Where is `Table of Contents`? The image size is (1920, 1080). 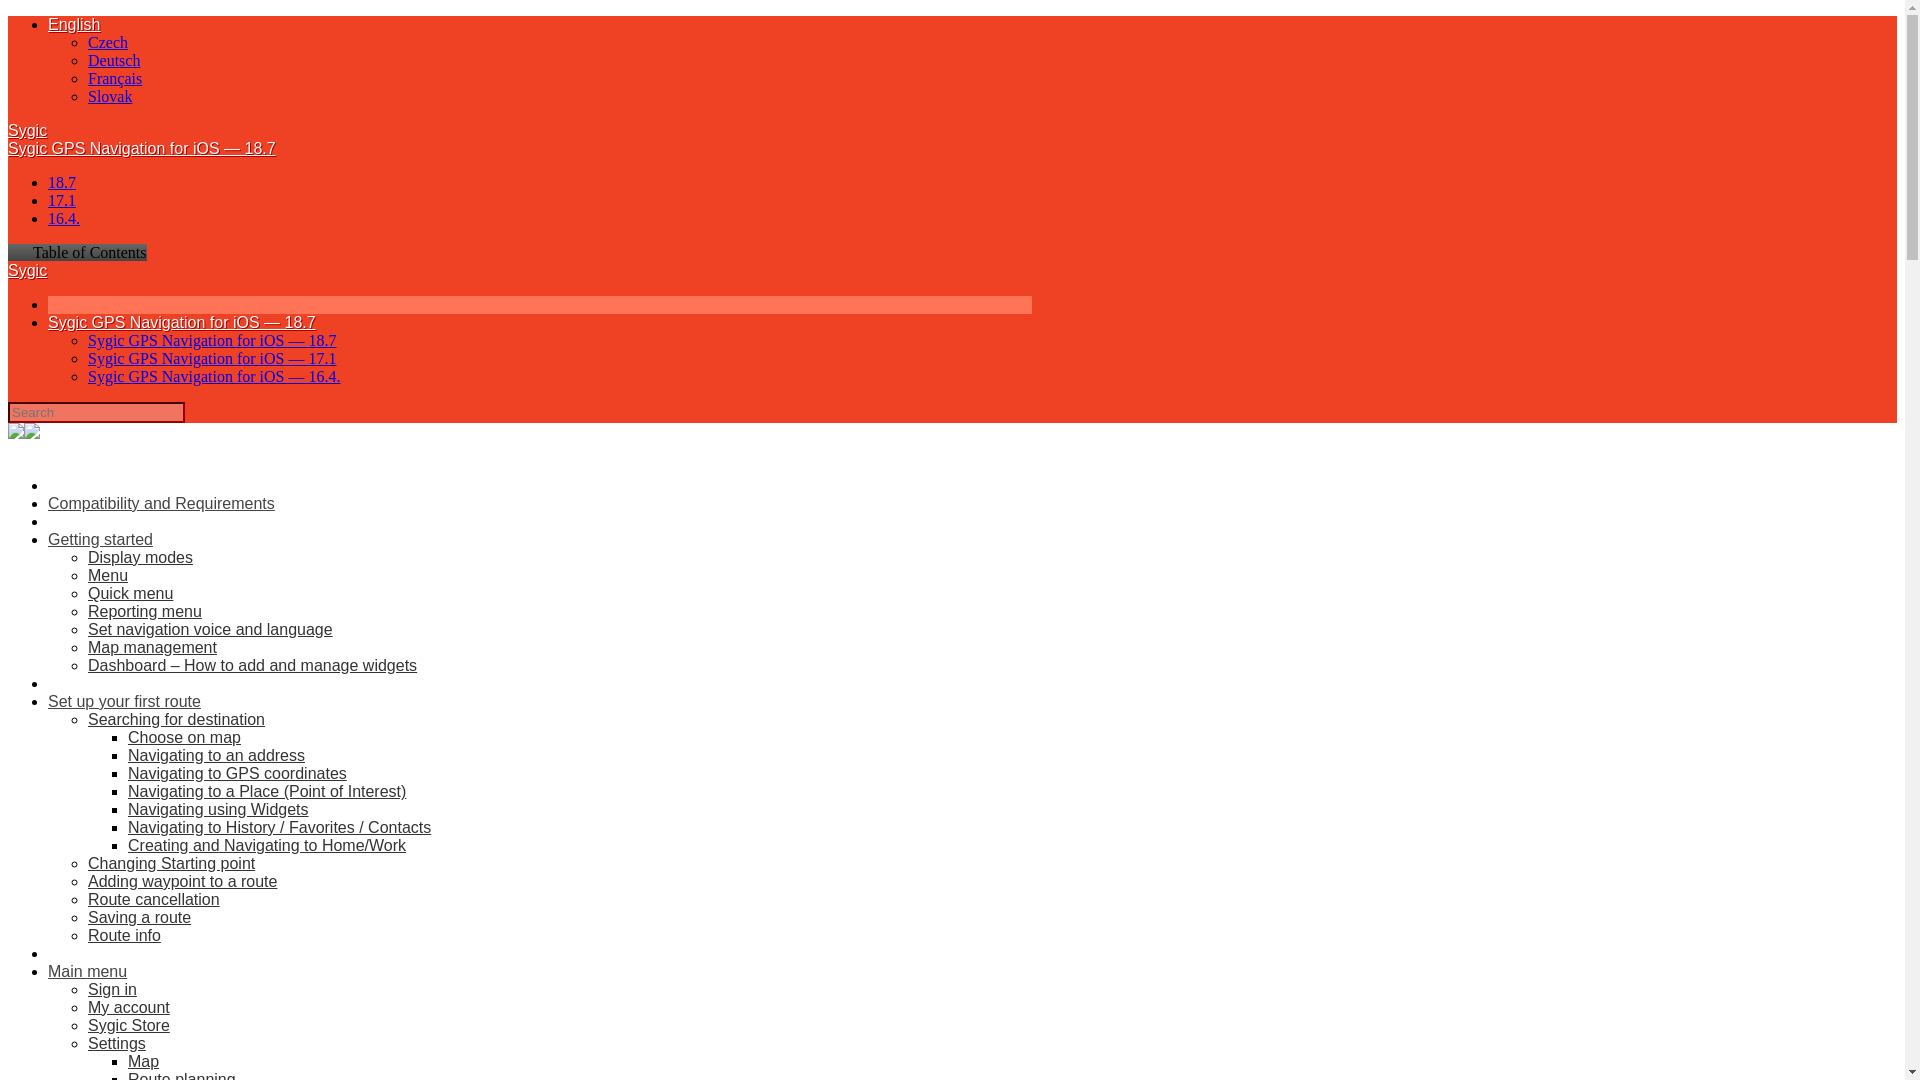 Table of Contents is located at coordinates (77, 252).